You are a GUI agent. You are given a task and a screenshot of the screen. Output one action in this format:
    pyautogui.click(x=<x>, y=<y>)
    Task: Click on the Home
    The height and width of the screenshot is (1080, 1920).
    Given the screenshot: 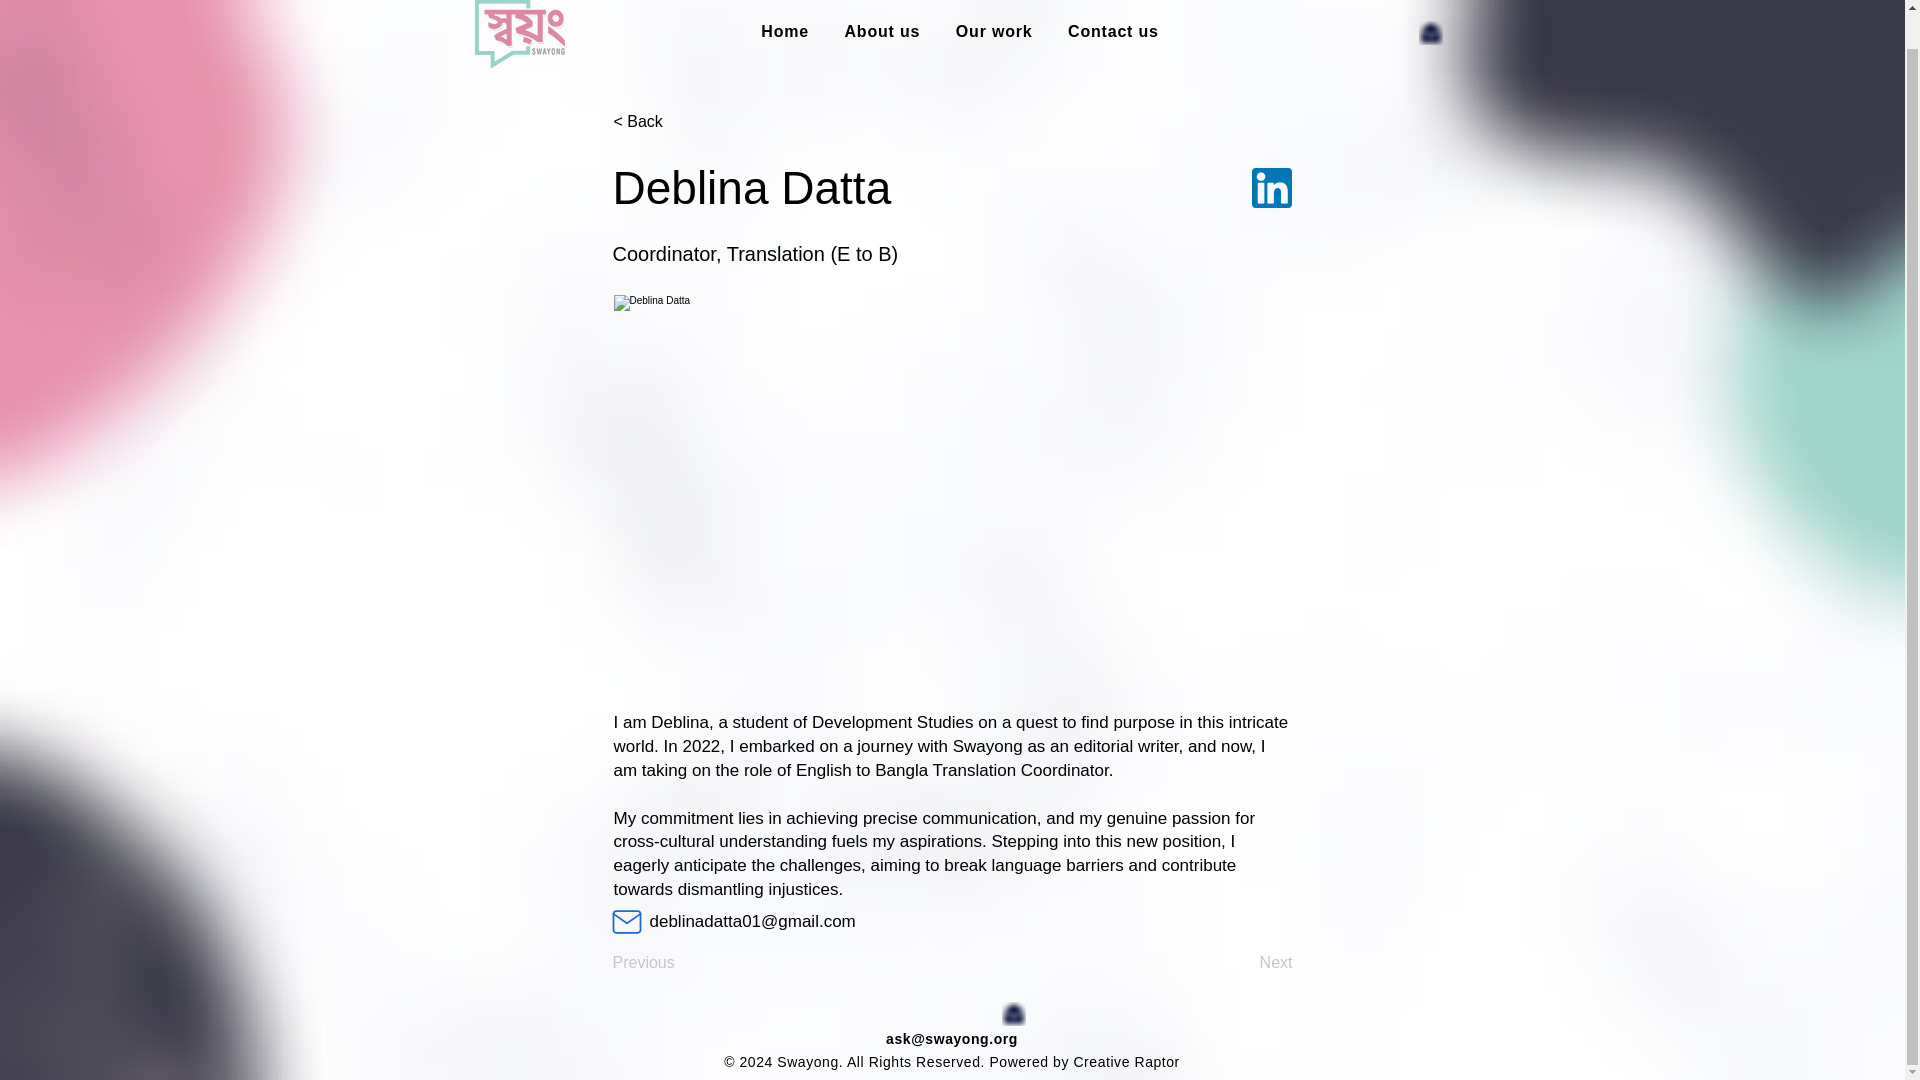 What is the action you would take?
    pyautogui.click(x=784, y=31)
    